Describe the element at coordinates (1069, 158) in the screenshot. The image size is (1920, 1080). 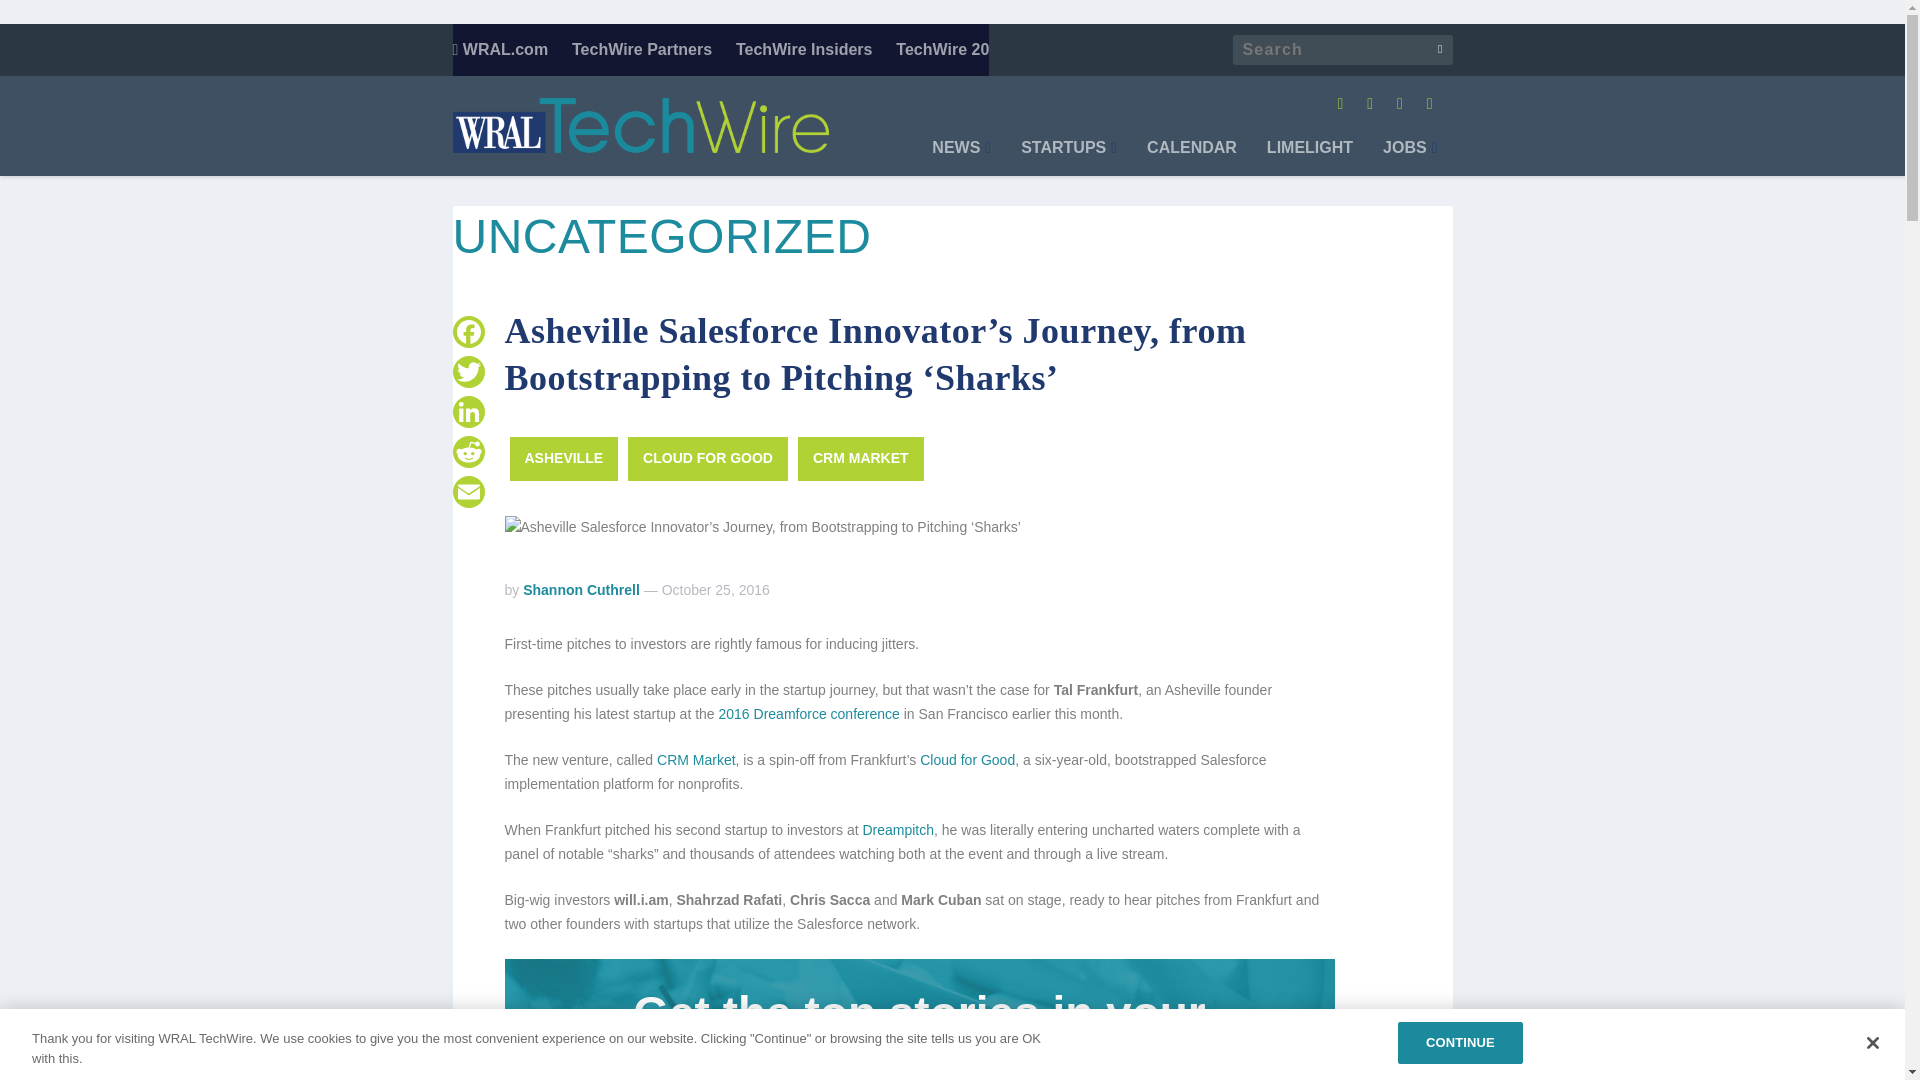
I see `STARTUPS` at that location.